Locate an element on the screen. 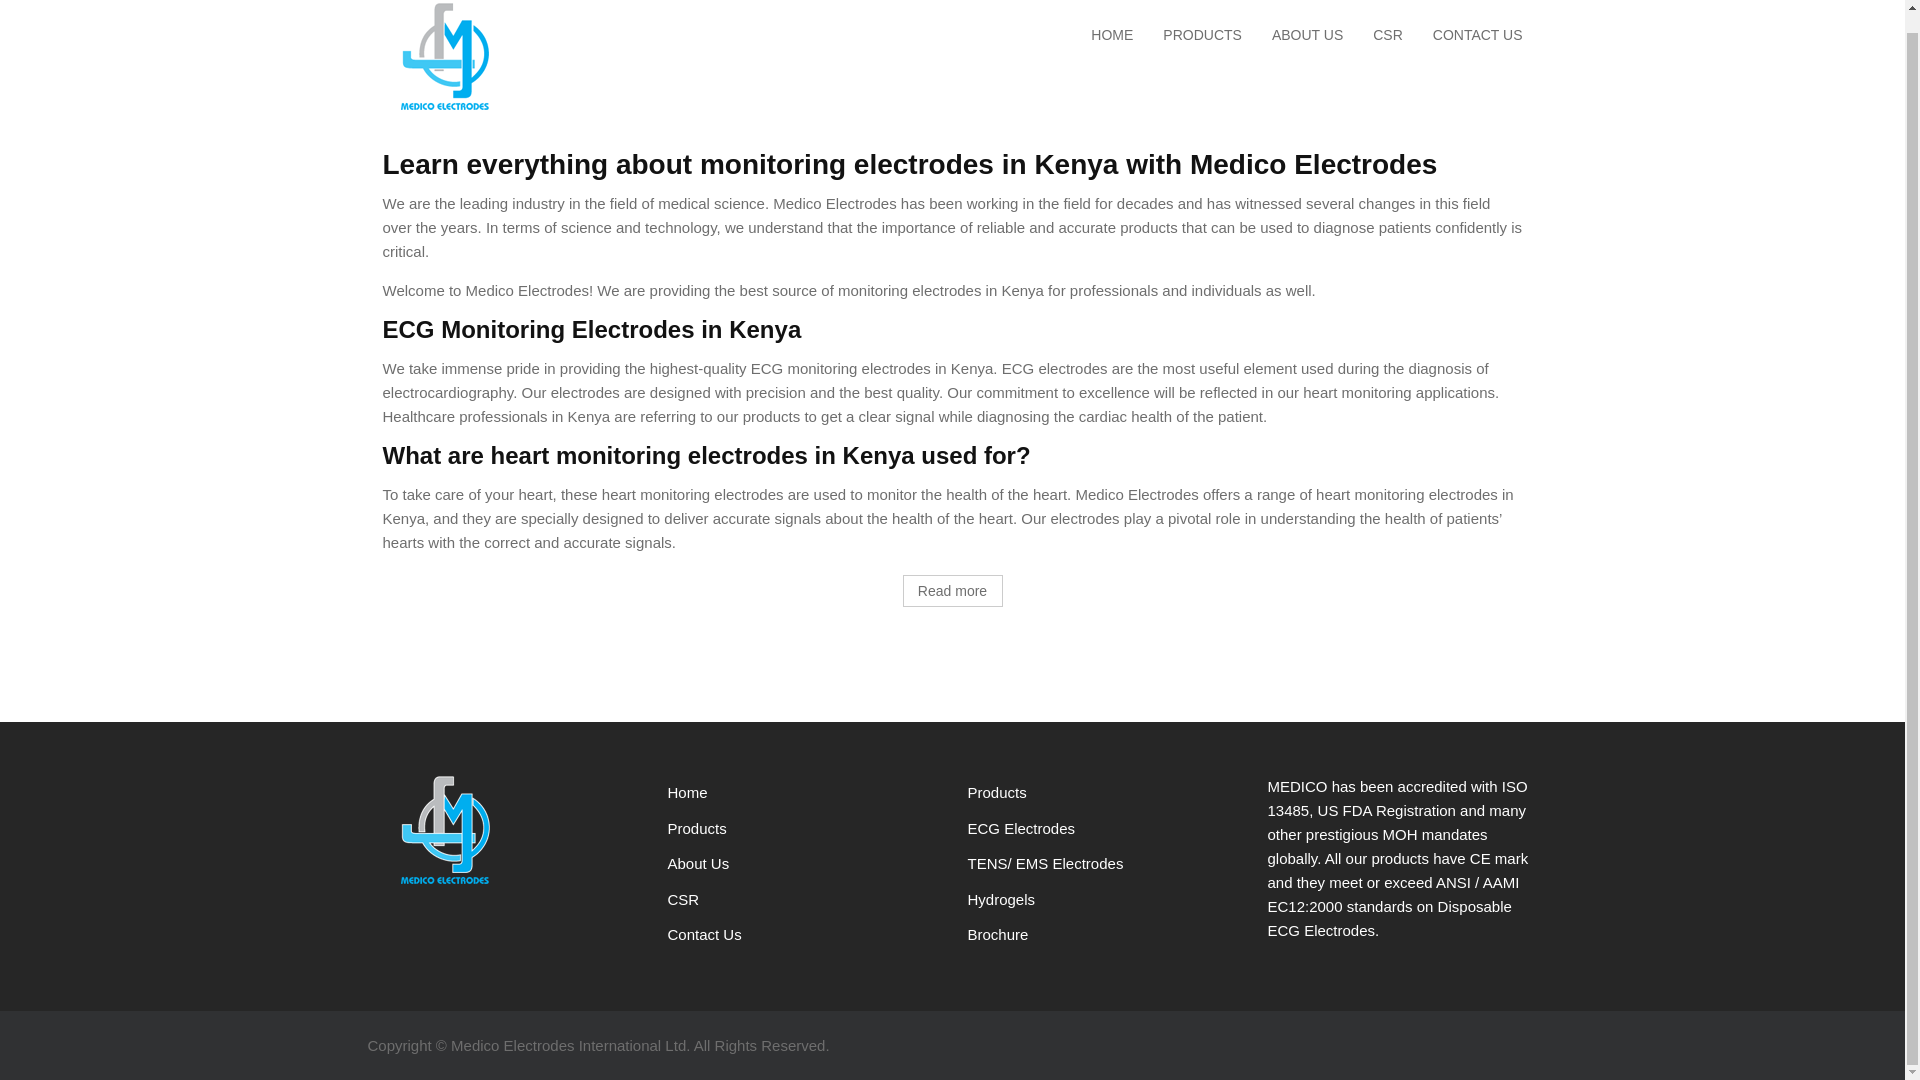 The width and height of the screenshot is (1920, 1080). HOME is located at coordinates (1112, 36).